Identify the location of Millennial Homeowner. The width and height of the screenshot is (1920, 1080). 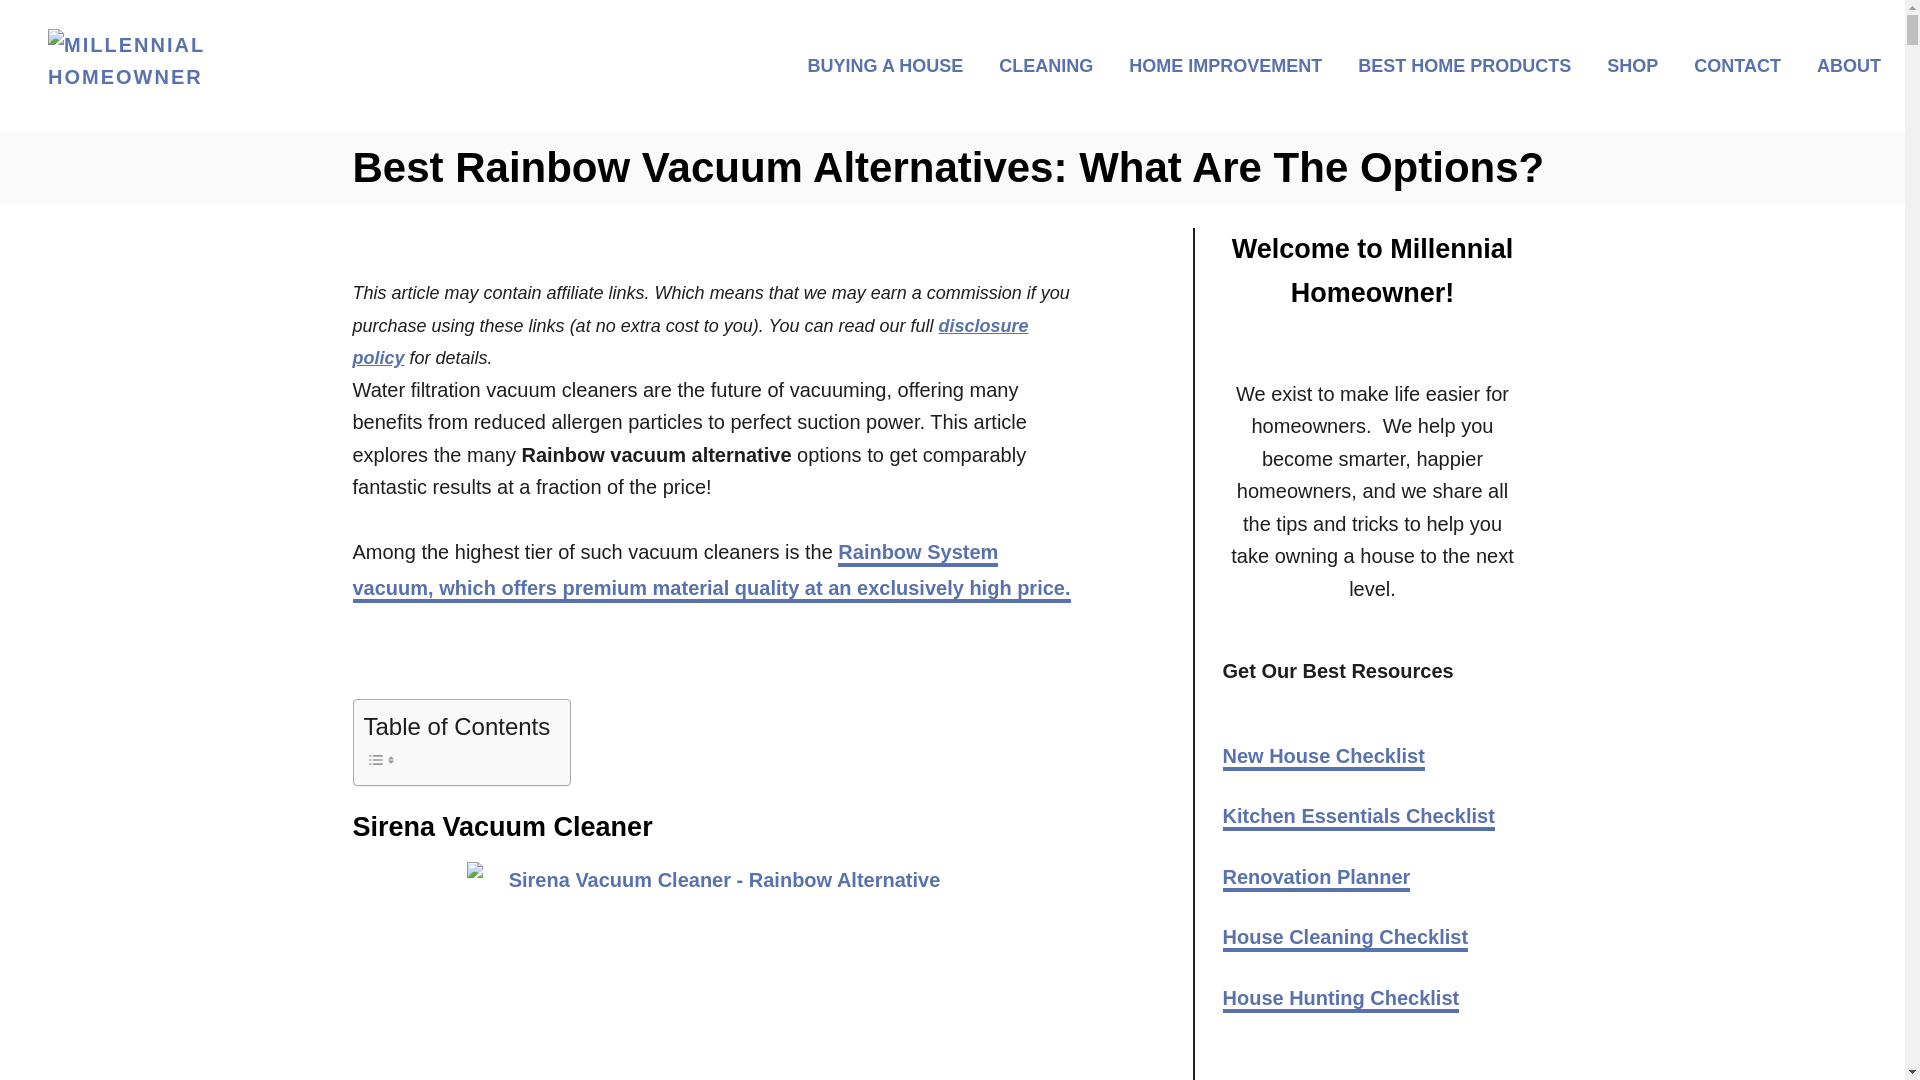
(268, 65).